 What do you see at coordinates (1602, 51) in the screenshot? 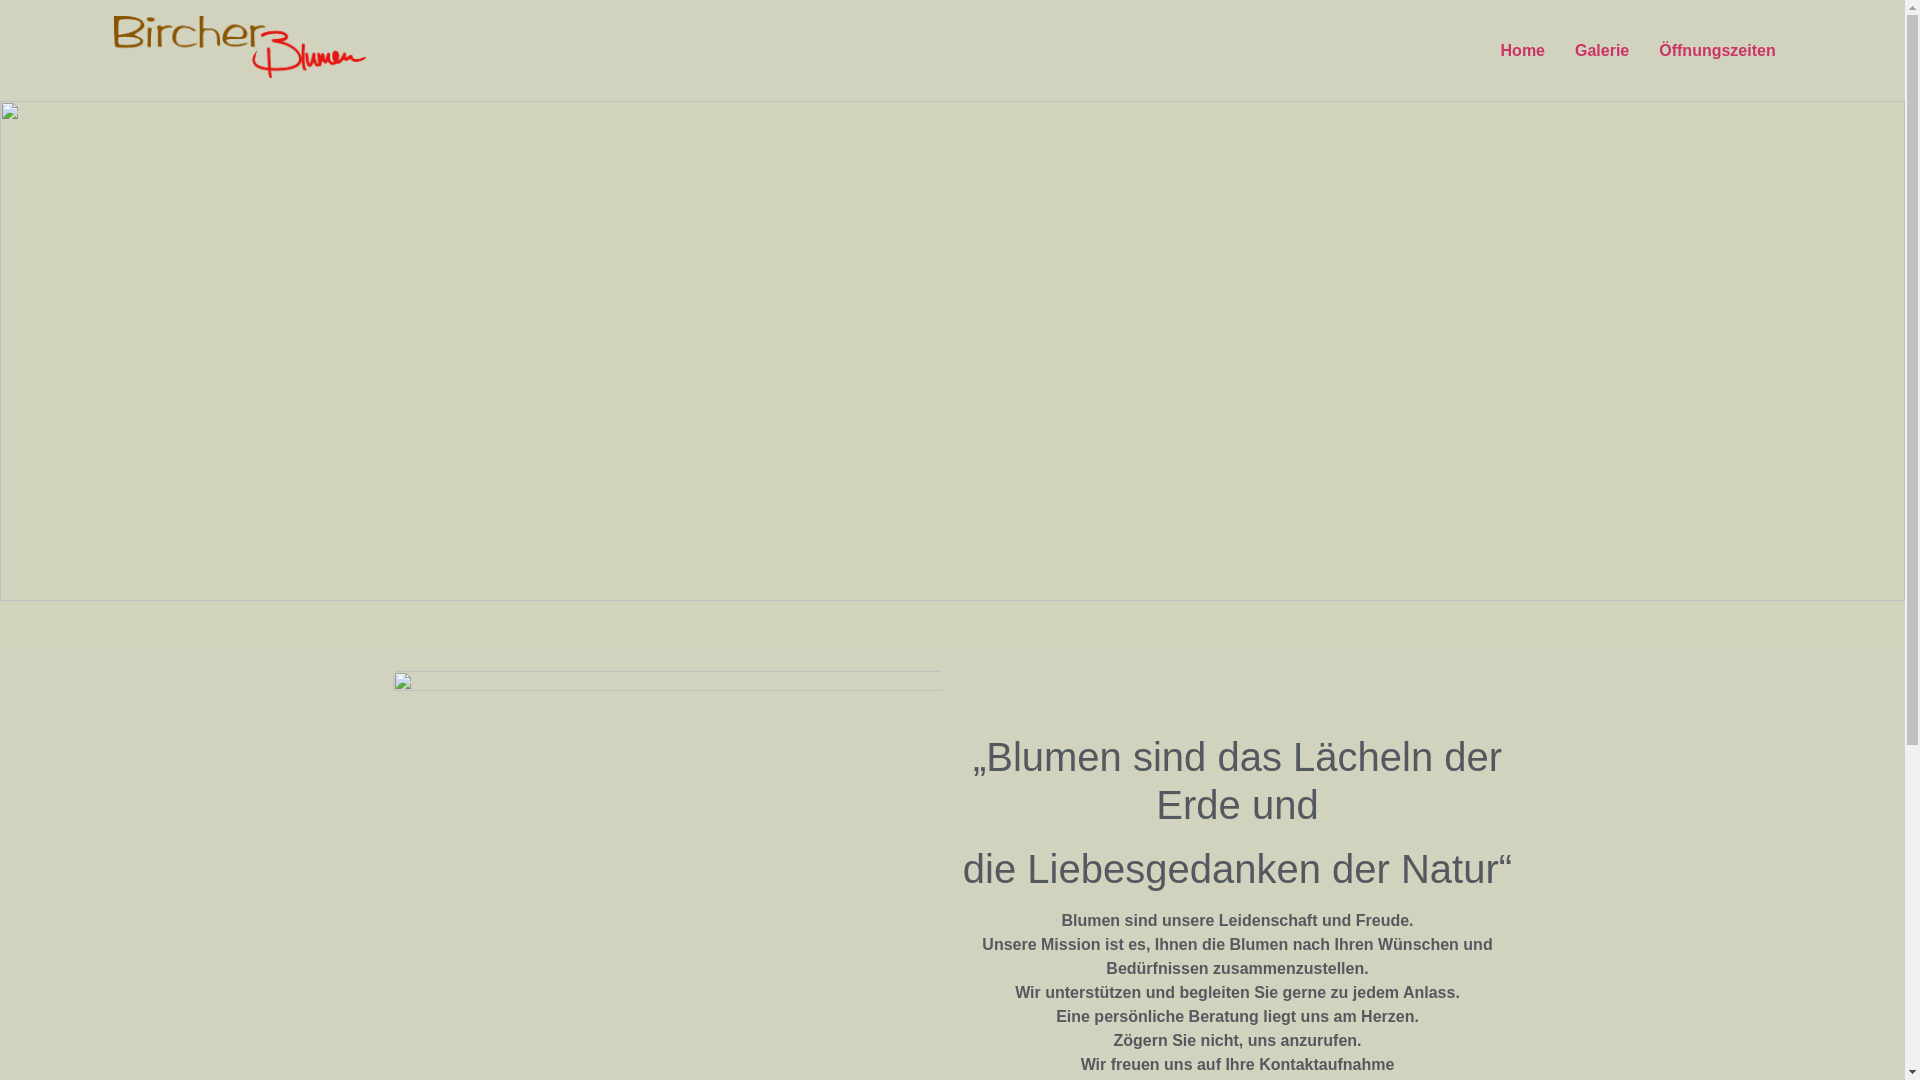
I see `Galerie` at bounding box center [1602, 51].